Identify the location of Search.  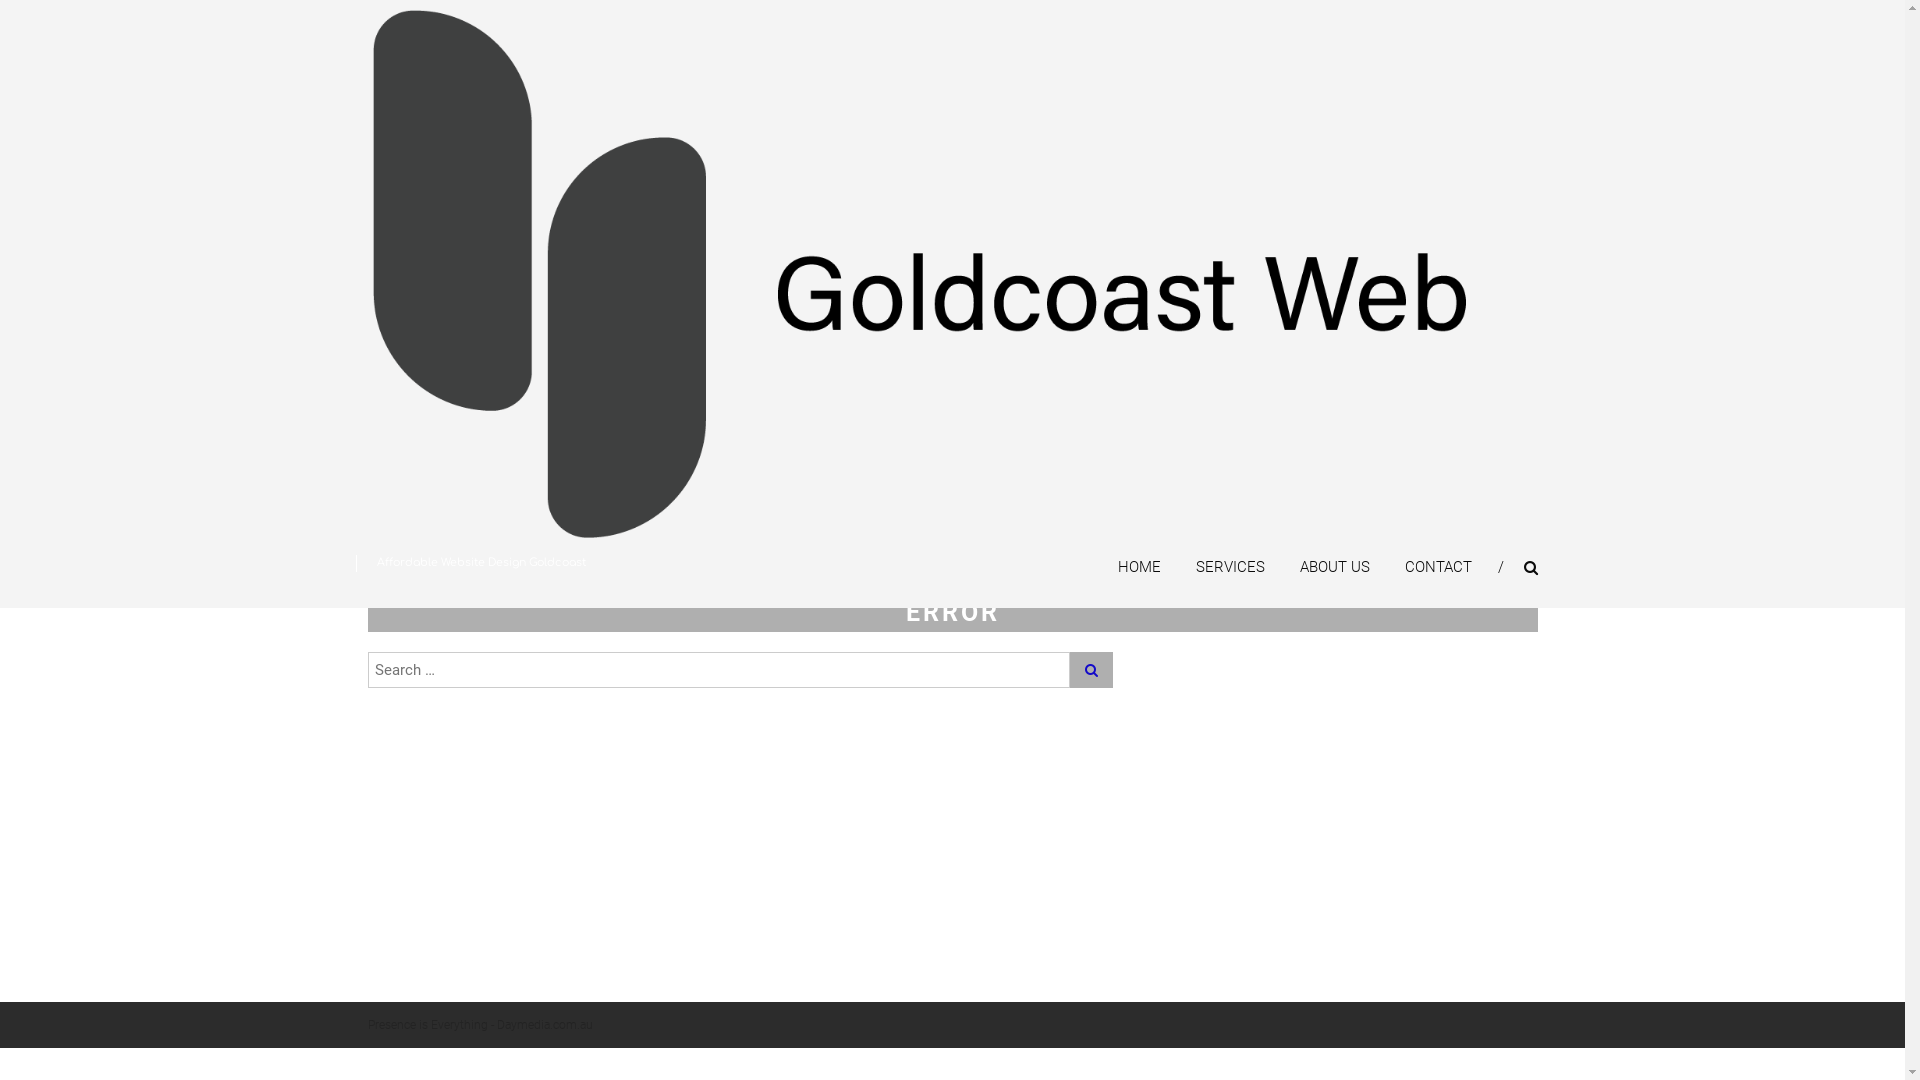
(1625, 540).